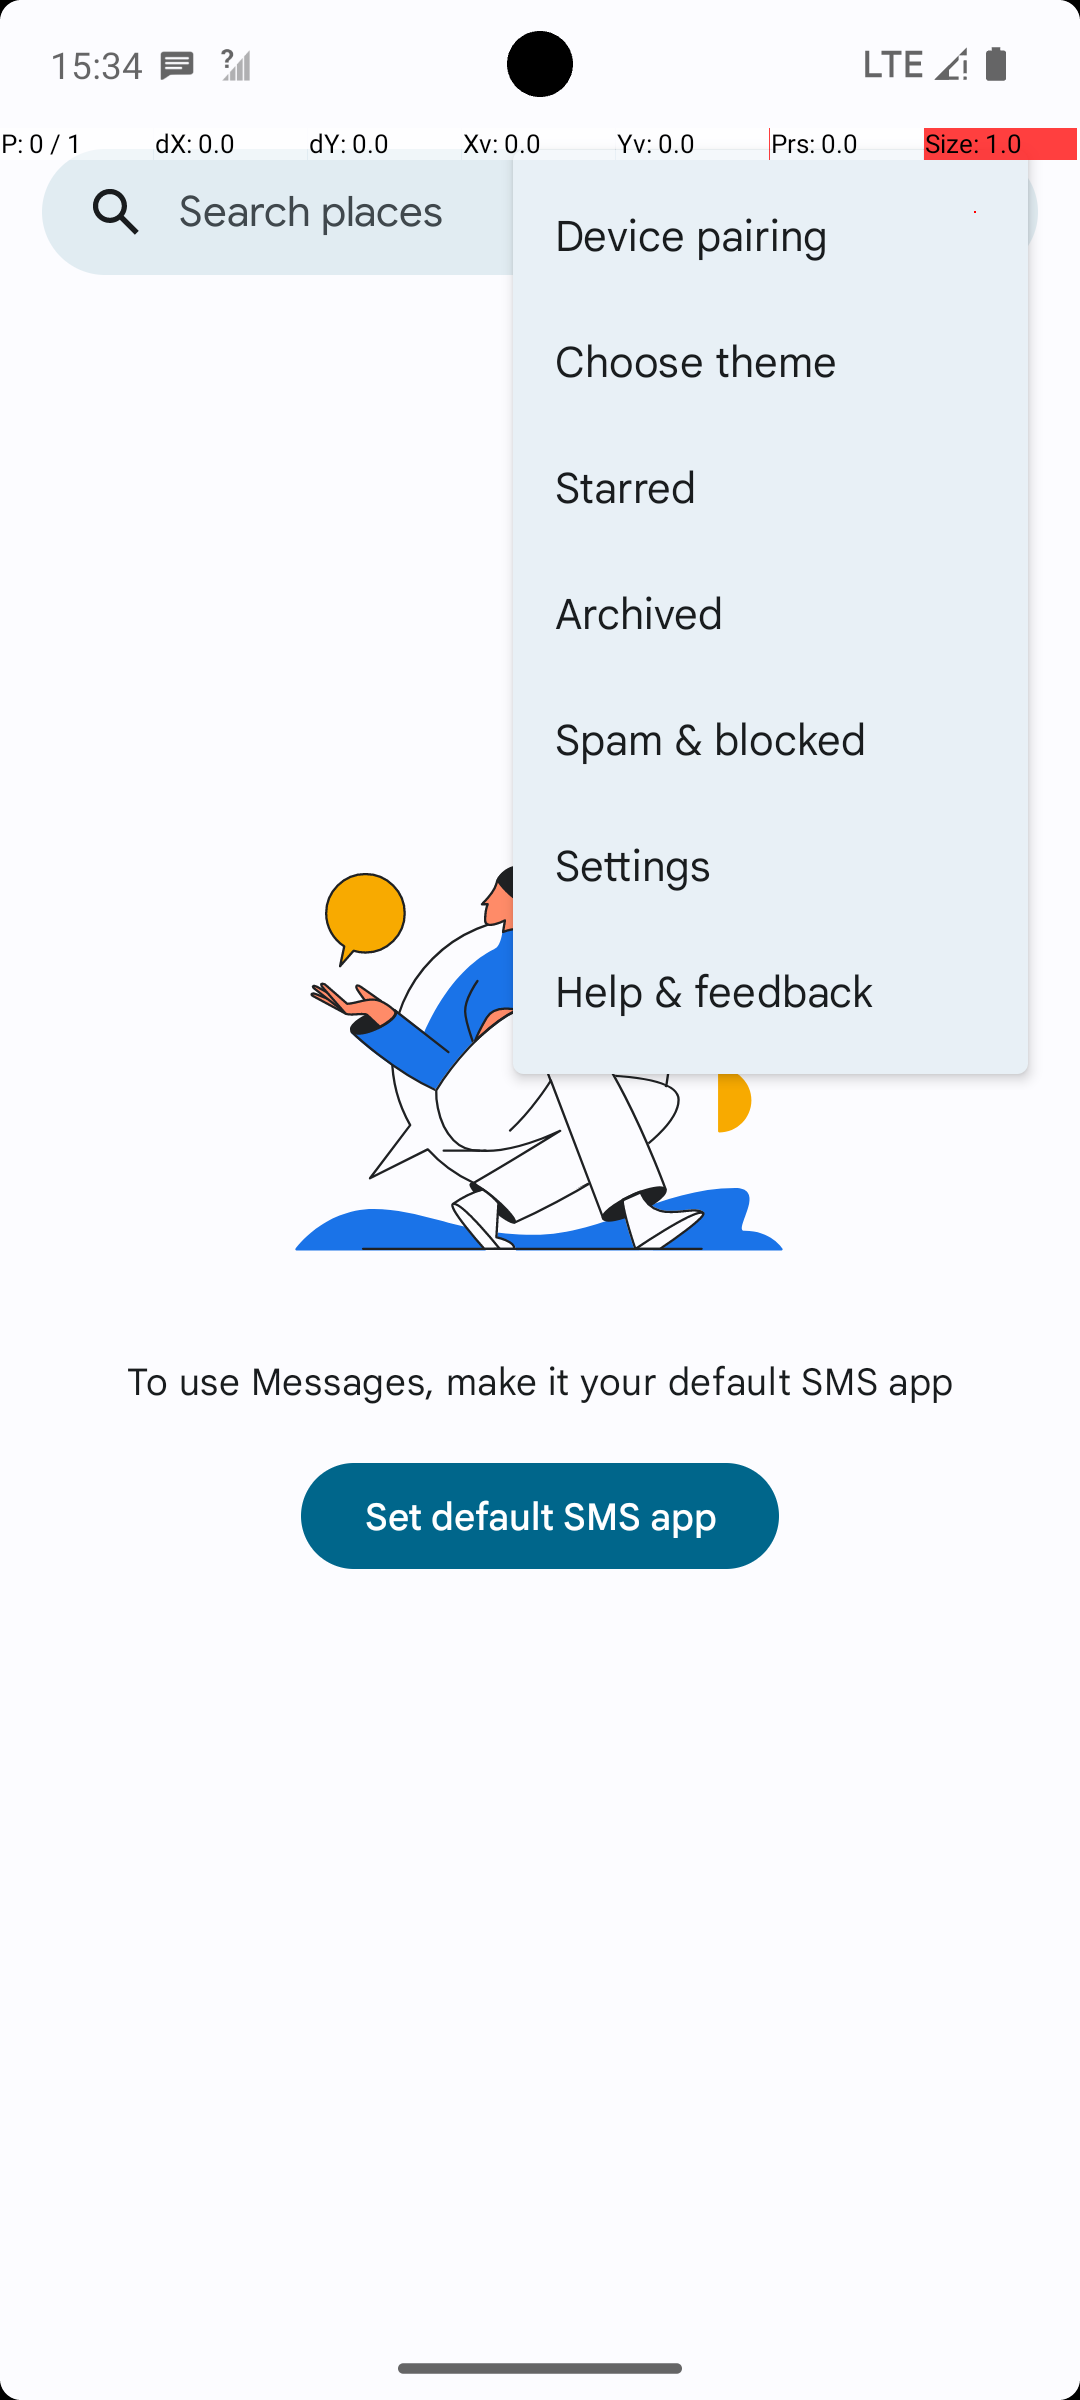  I want to click on Device pairing, so click(770, 234).